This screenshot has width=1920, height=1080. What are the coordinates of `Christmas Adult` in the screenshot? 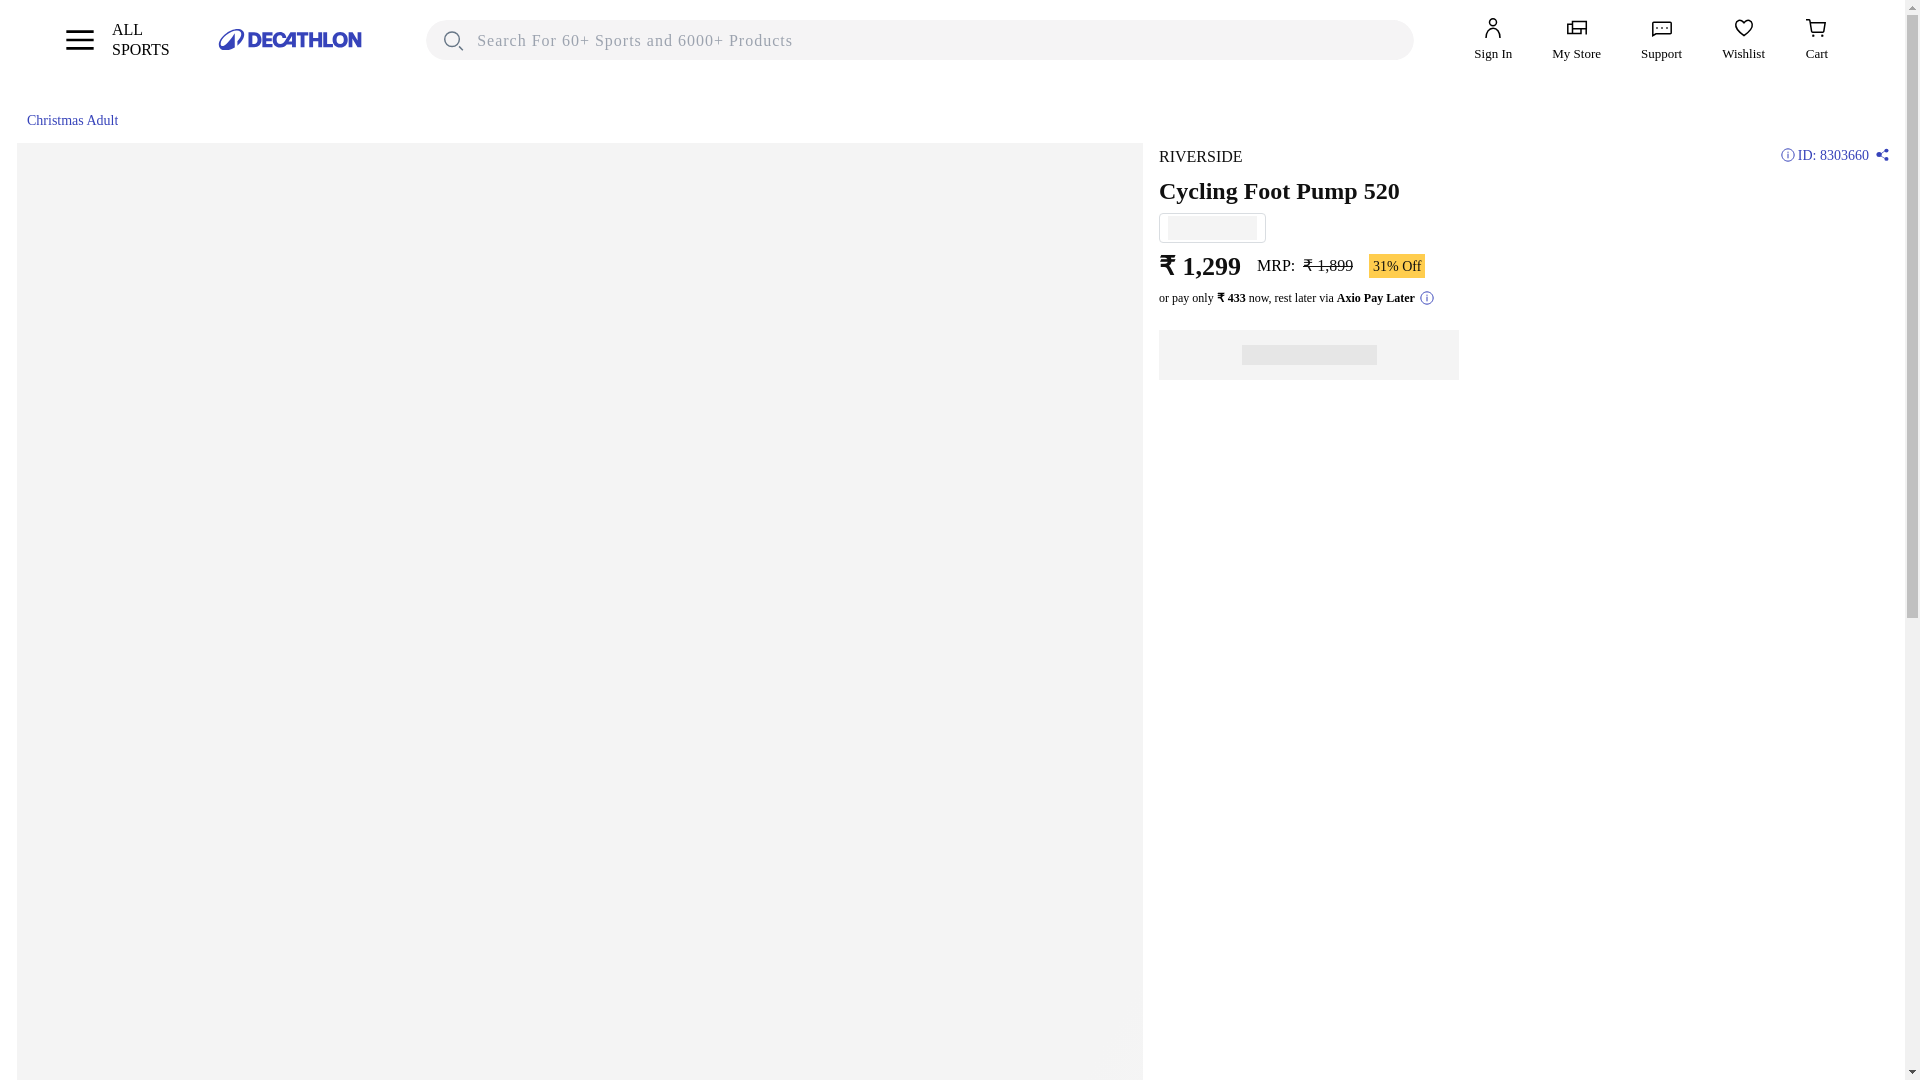 It's located at (1816, 40).